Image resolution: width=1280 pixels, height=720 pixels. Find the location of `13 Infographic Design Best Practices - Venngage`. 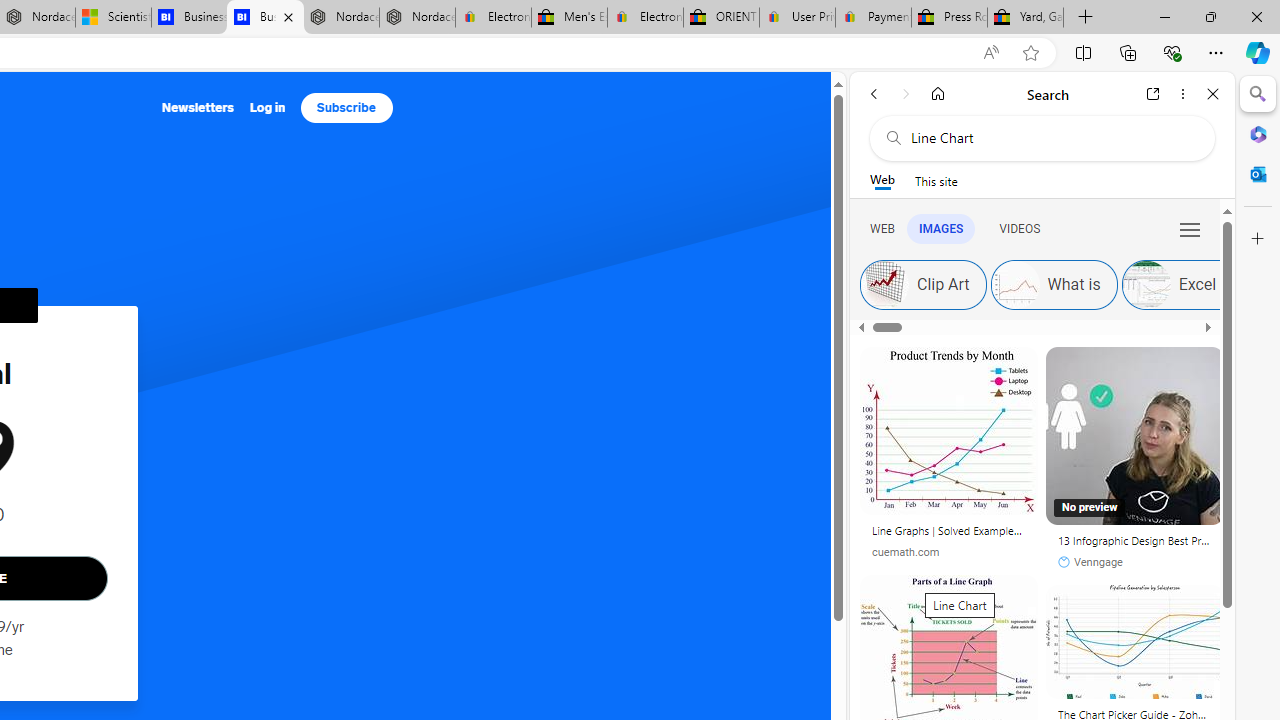

13 Infographic Design Best Practices - Venngage is located at coordinates (1135, 544).